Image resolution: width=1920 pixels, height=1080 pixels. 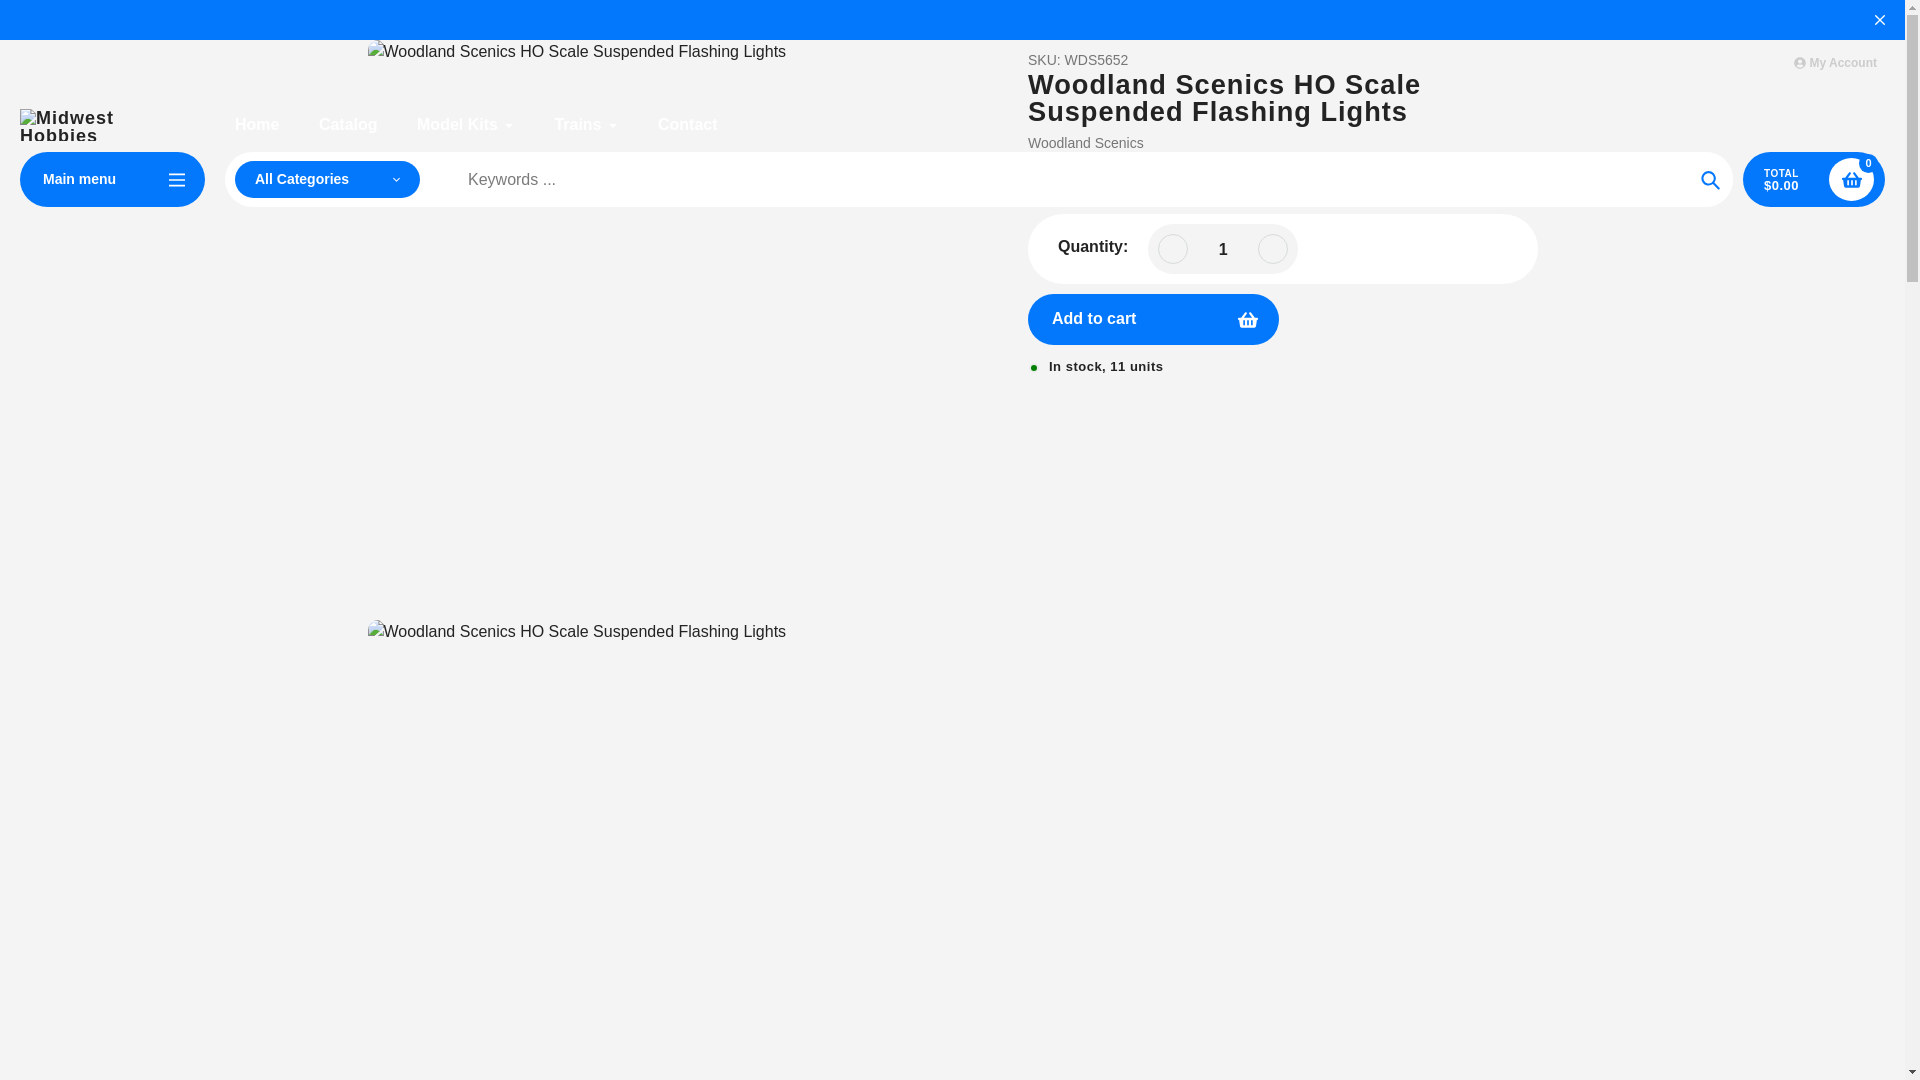 What do you see at coordinates (465, 125) in the screenshot?
I see `Model Kits` at bounding box center [465, 125].